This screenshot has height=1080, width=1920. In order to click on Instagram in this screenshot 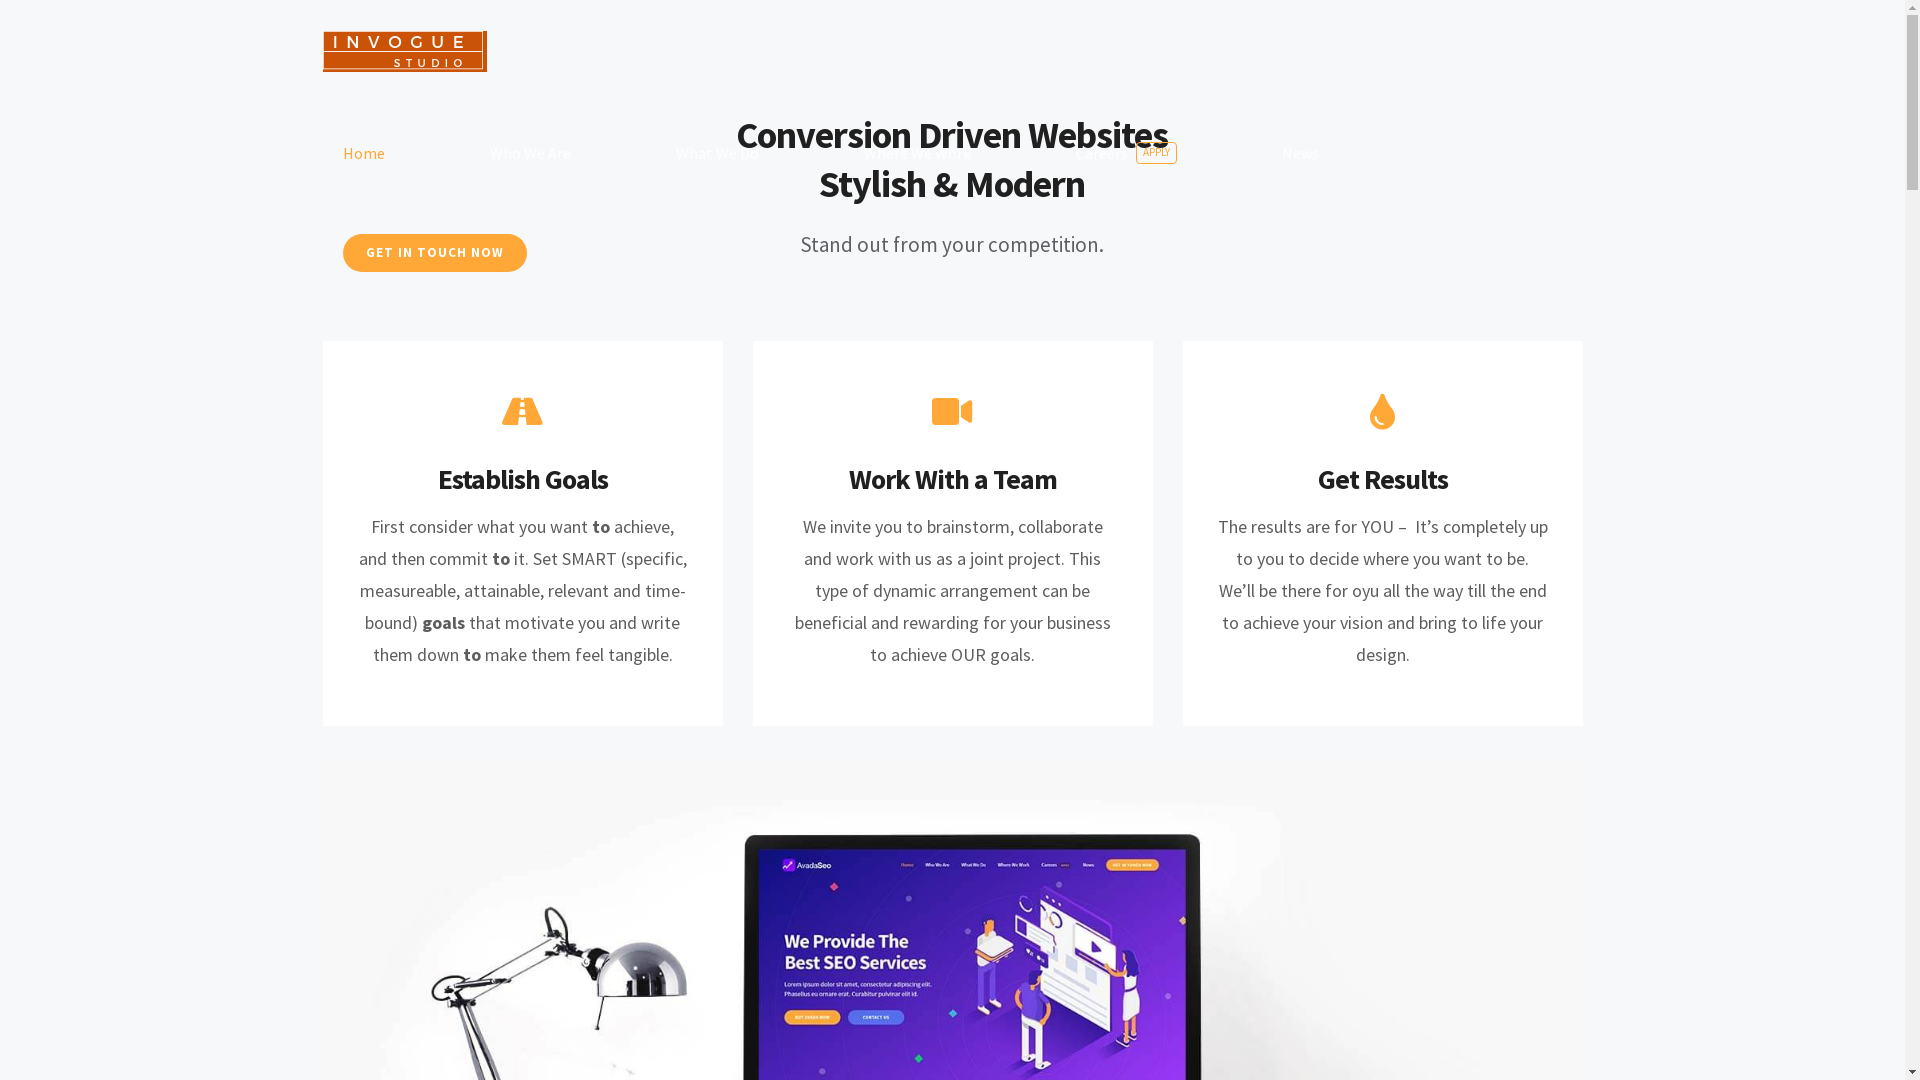, I will do `click(1012, 1030)`.